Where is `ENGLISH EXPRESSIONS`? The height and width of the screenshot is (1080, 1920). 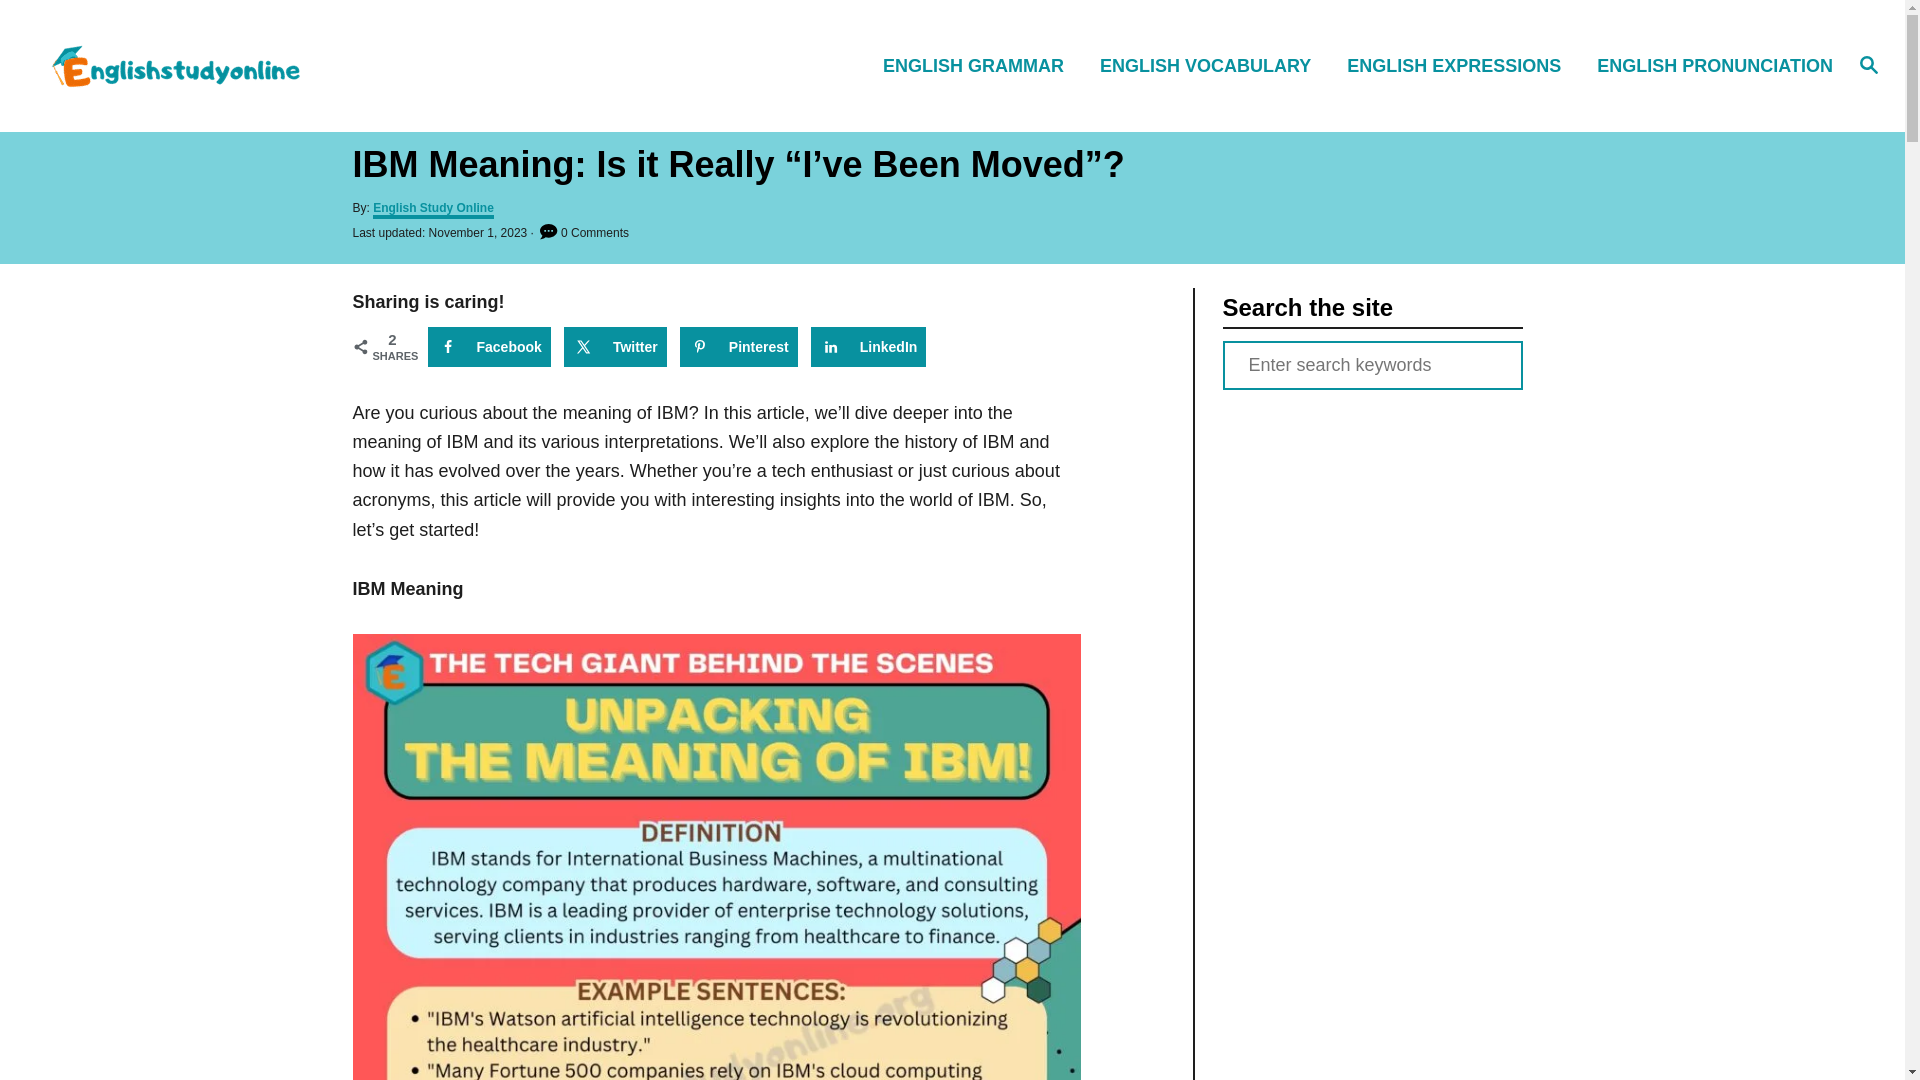
ENGLISH EXPRESSIONS is located at coordinates (1460, 64).